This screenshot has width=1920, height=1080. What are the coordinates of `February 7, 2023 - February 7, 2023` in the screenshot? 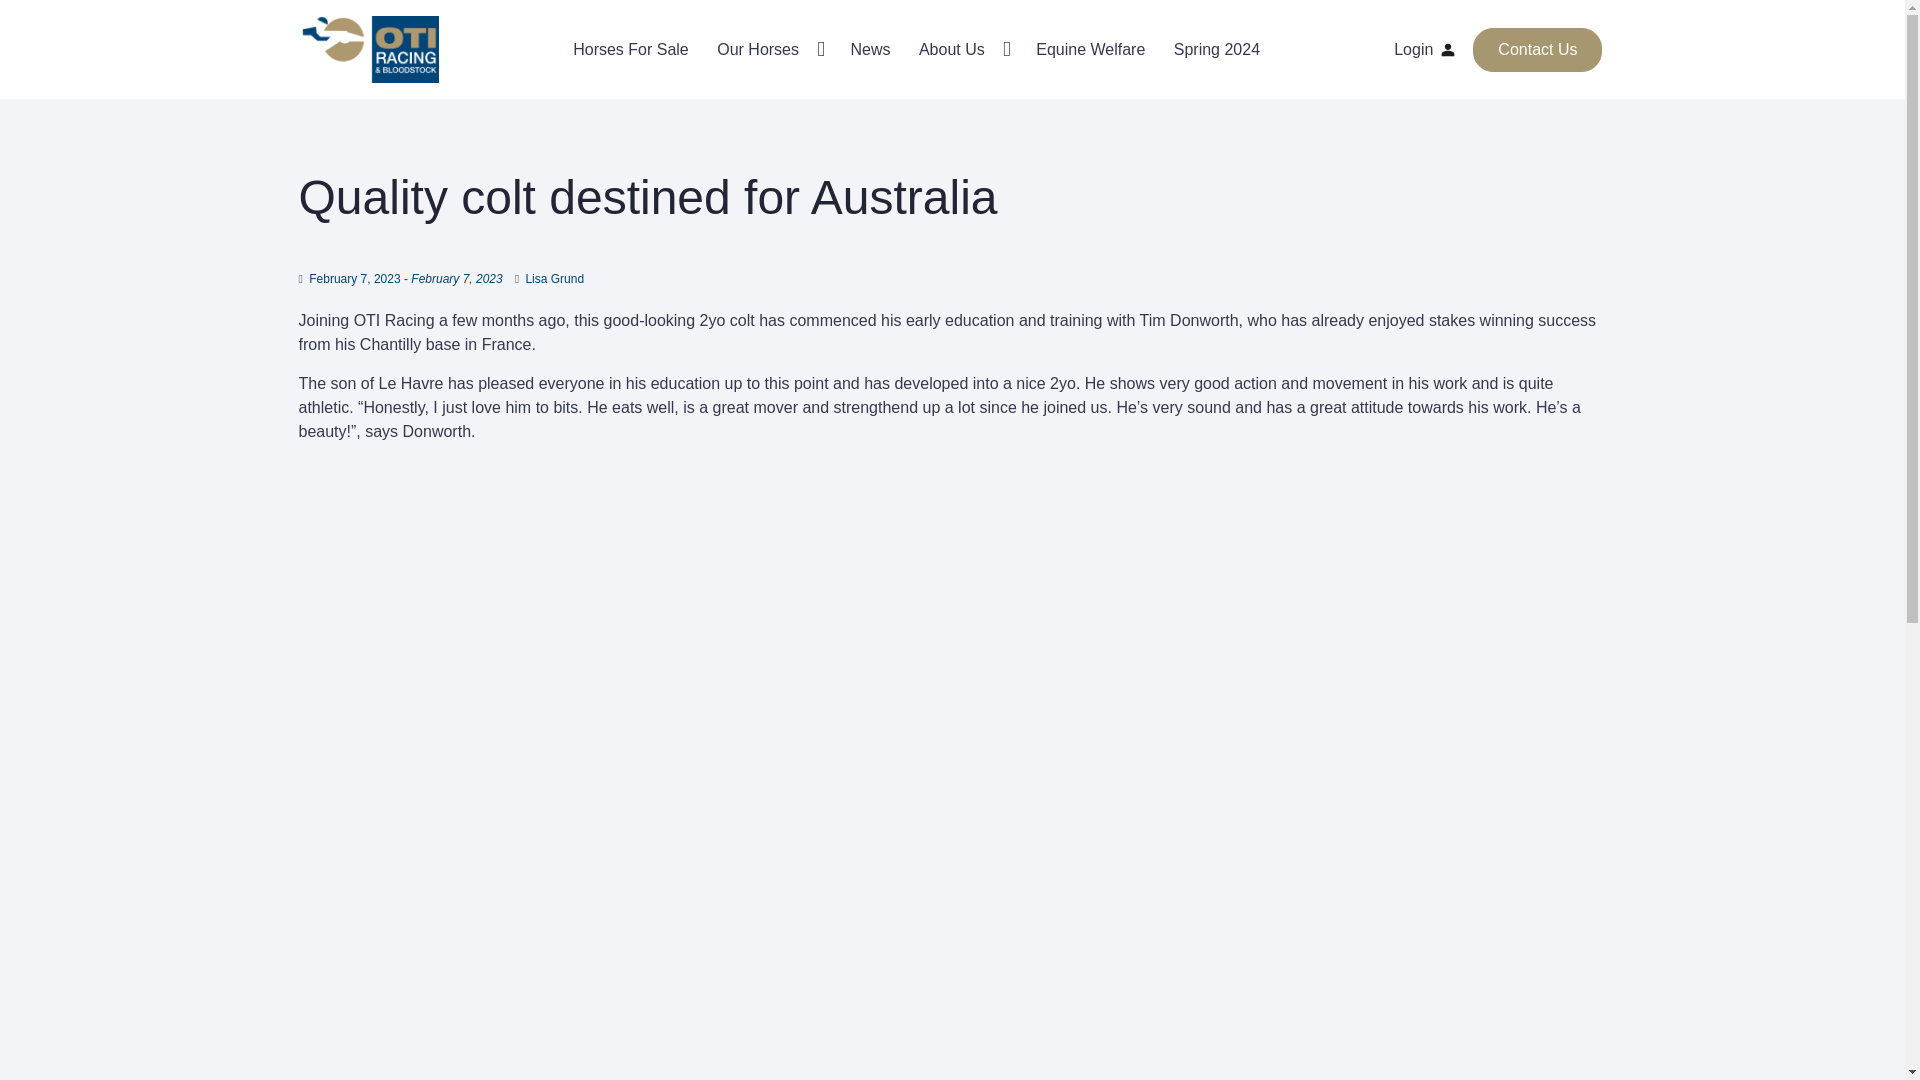 It's located at (405, 279).